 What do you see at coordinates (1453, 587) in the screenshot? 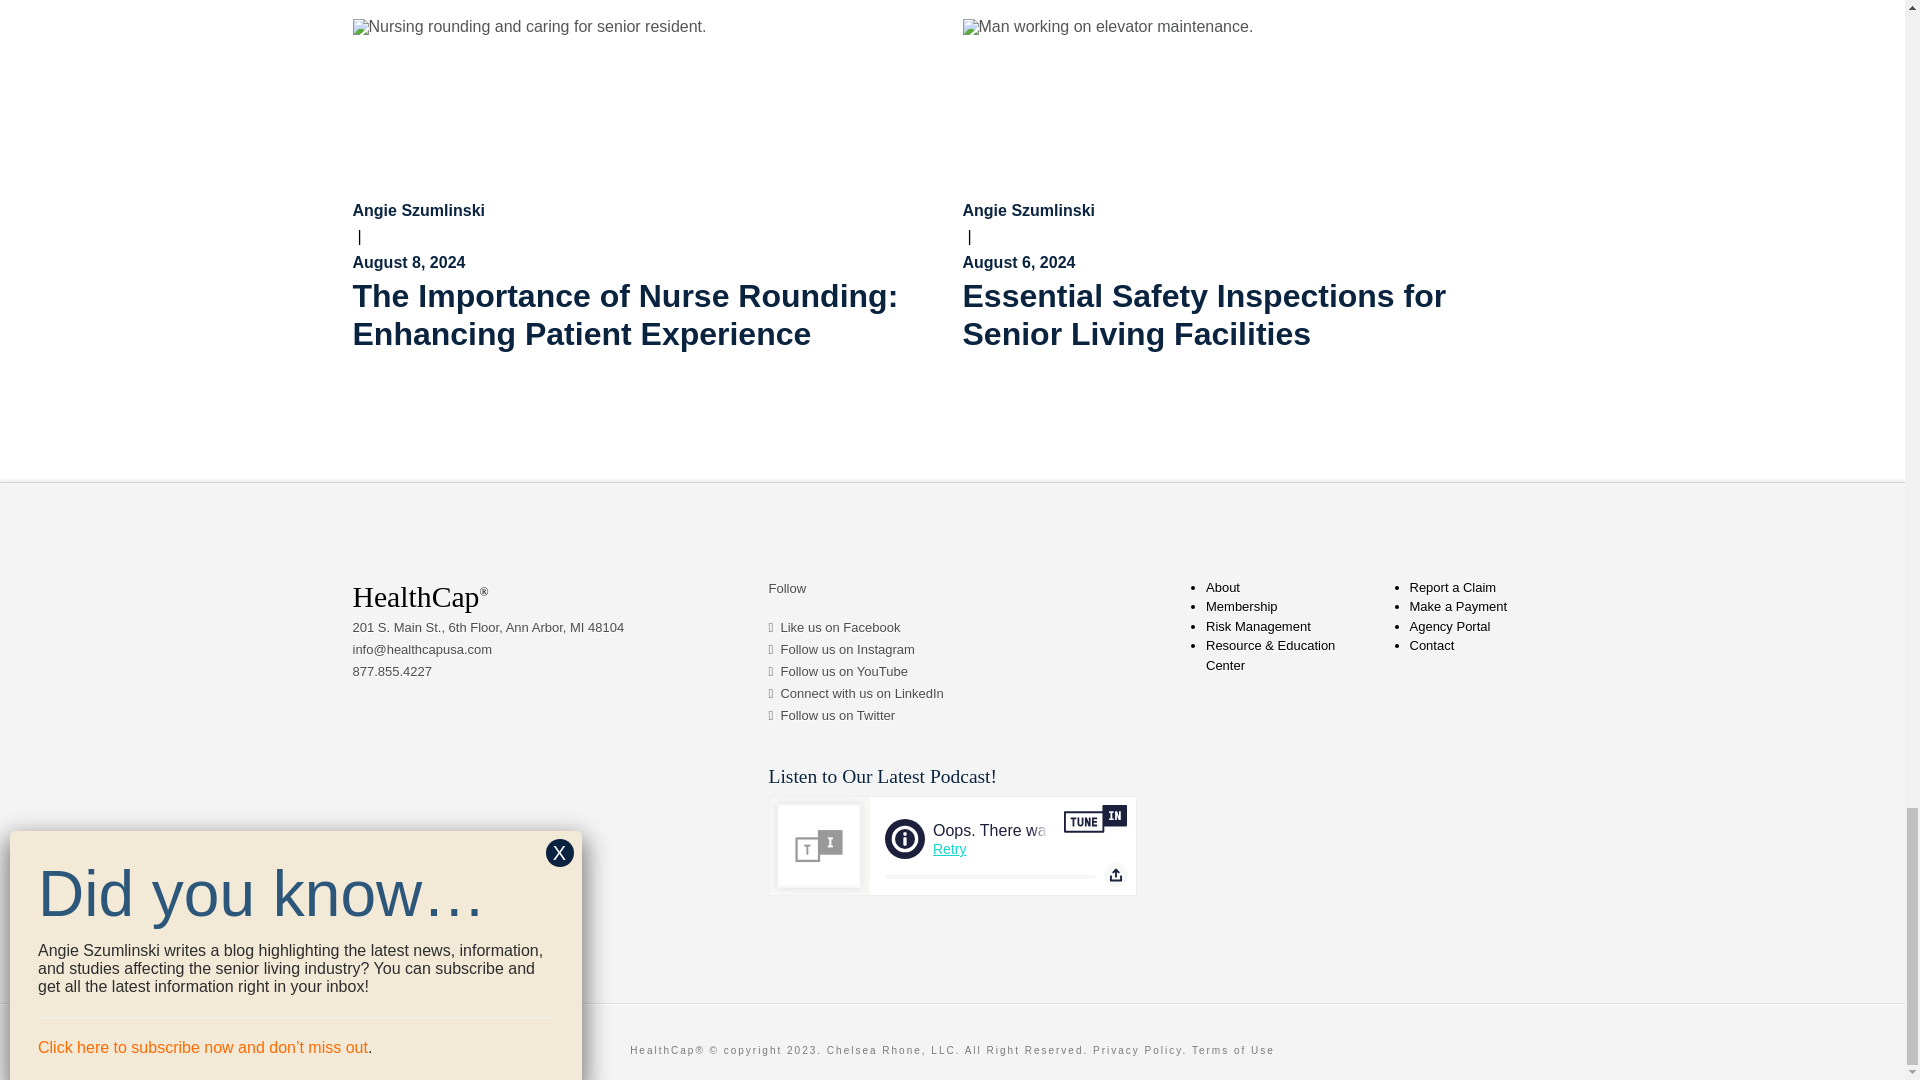
I see `Report a Claim` at bounding box center [1453, 587].